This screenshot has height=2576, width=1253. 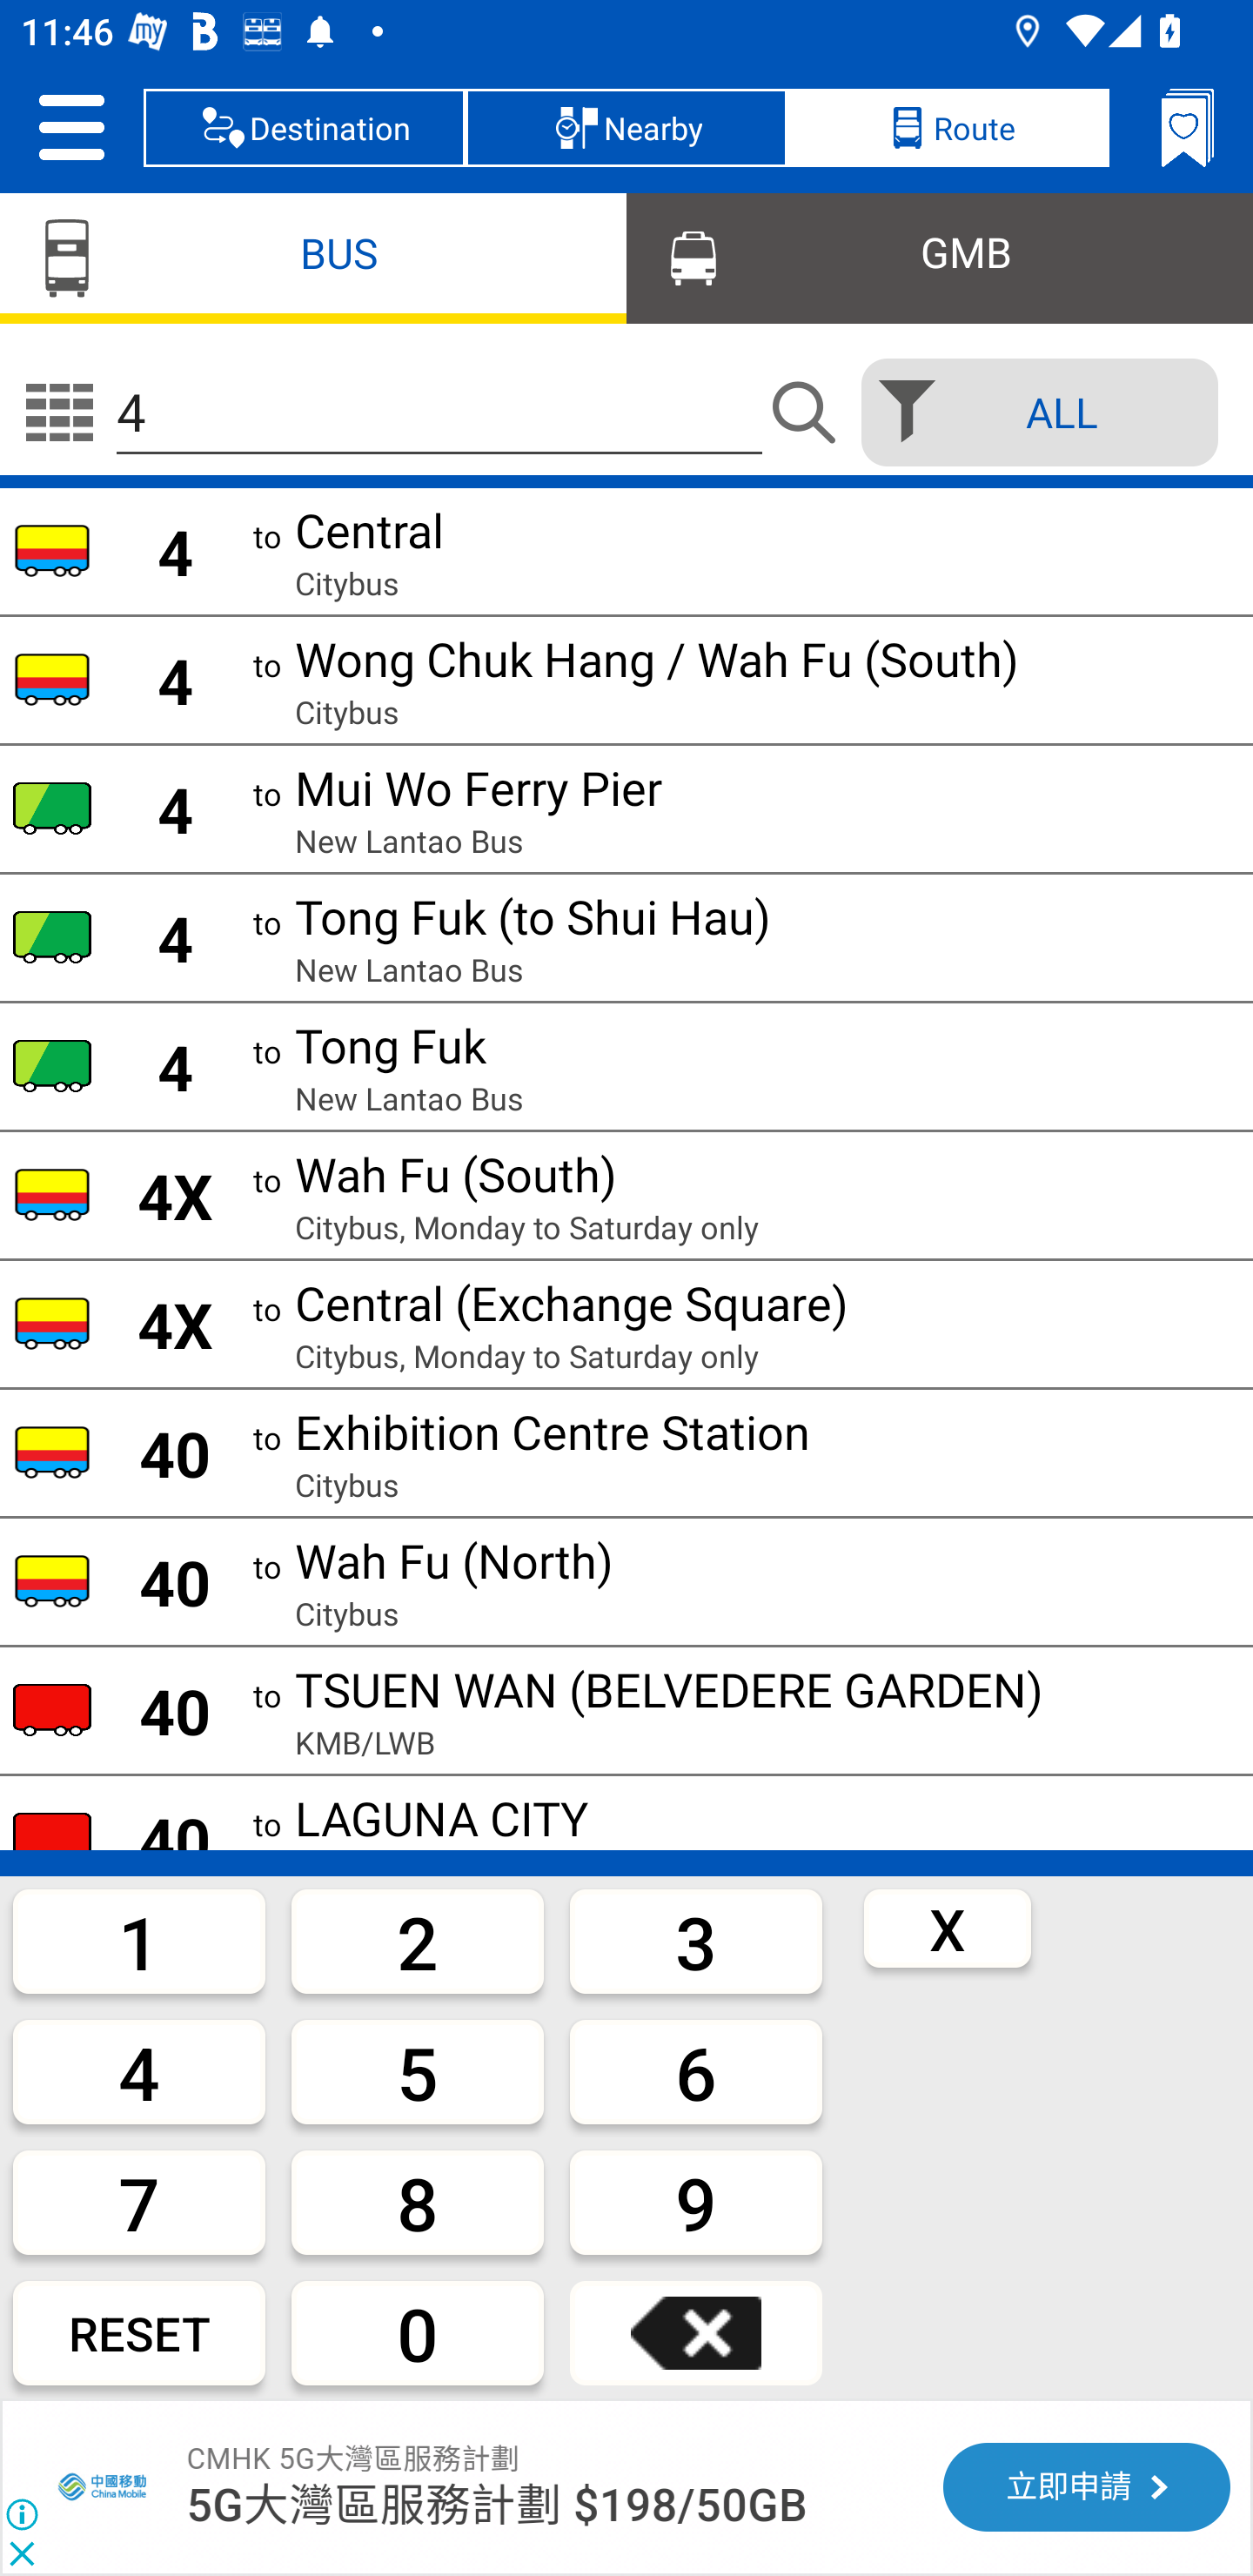 I want to click on 5, so click(x=418, y=2072).